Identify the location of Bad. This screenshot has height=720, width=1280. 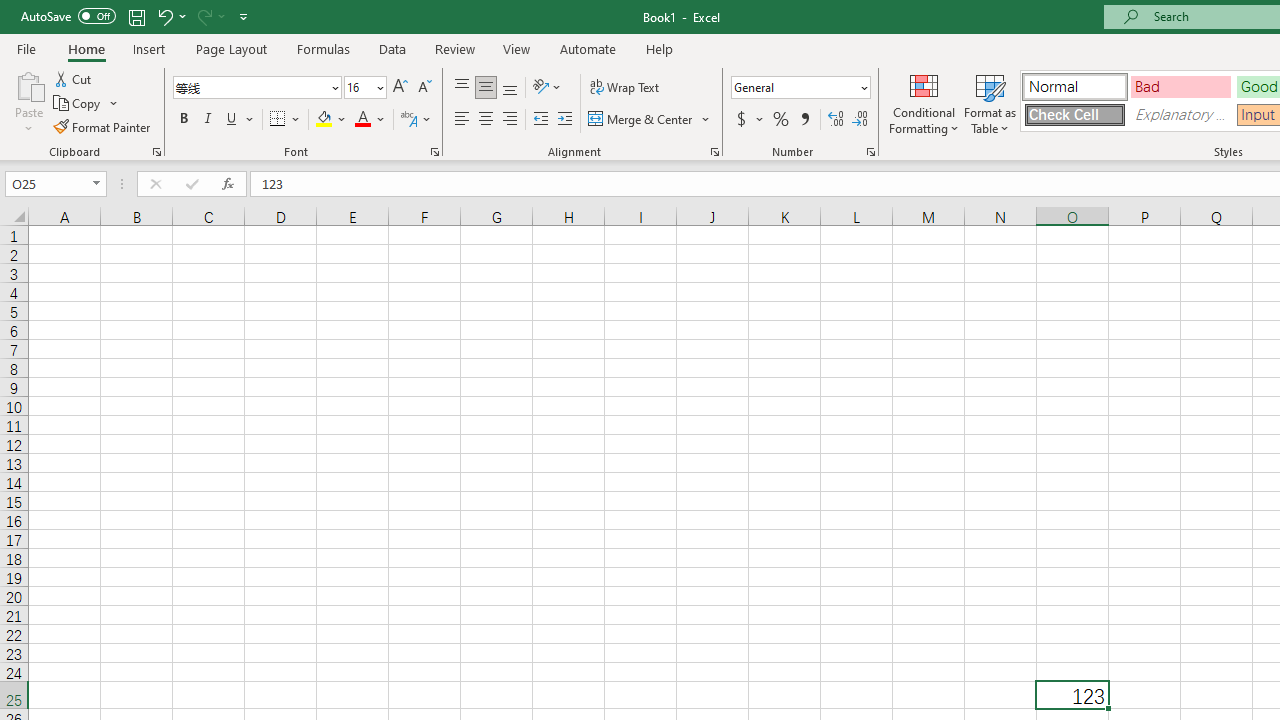
(1180, 86).